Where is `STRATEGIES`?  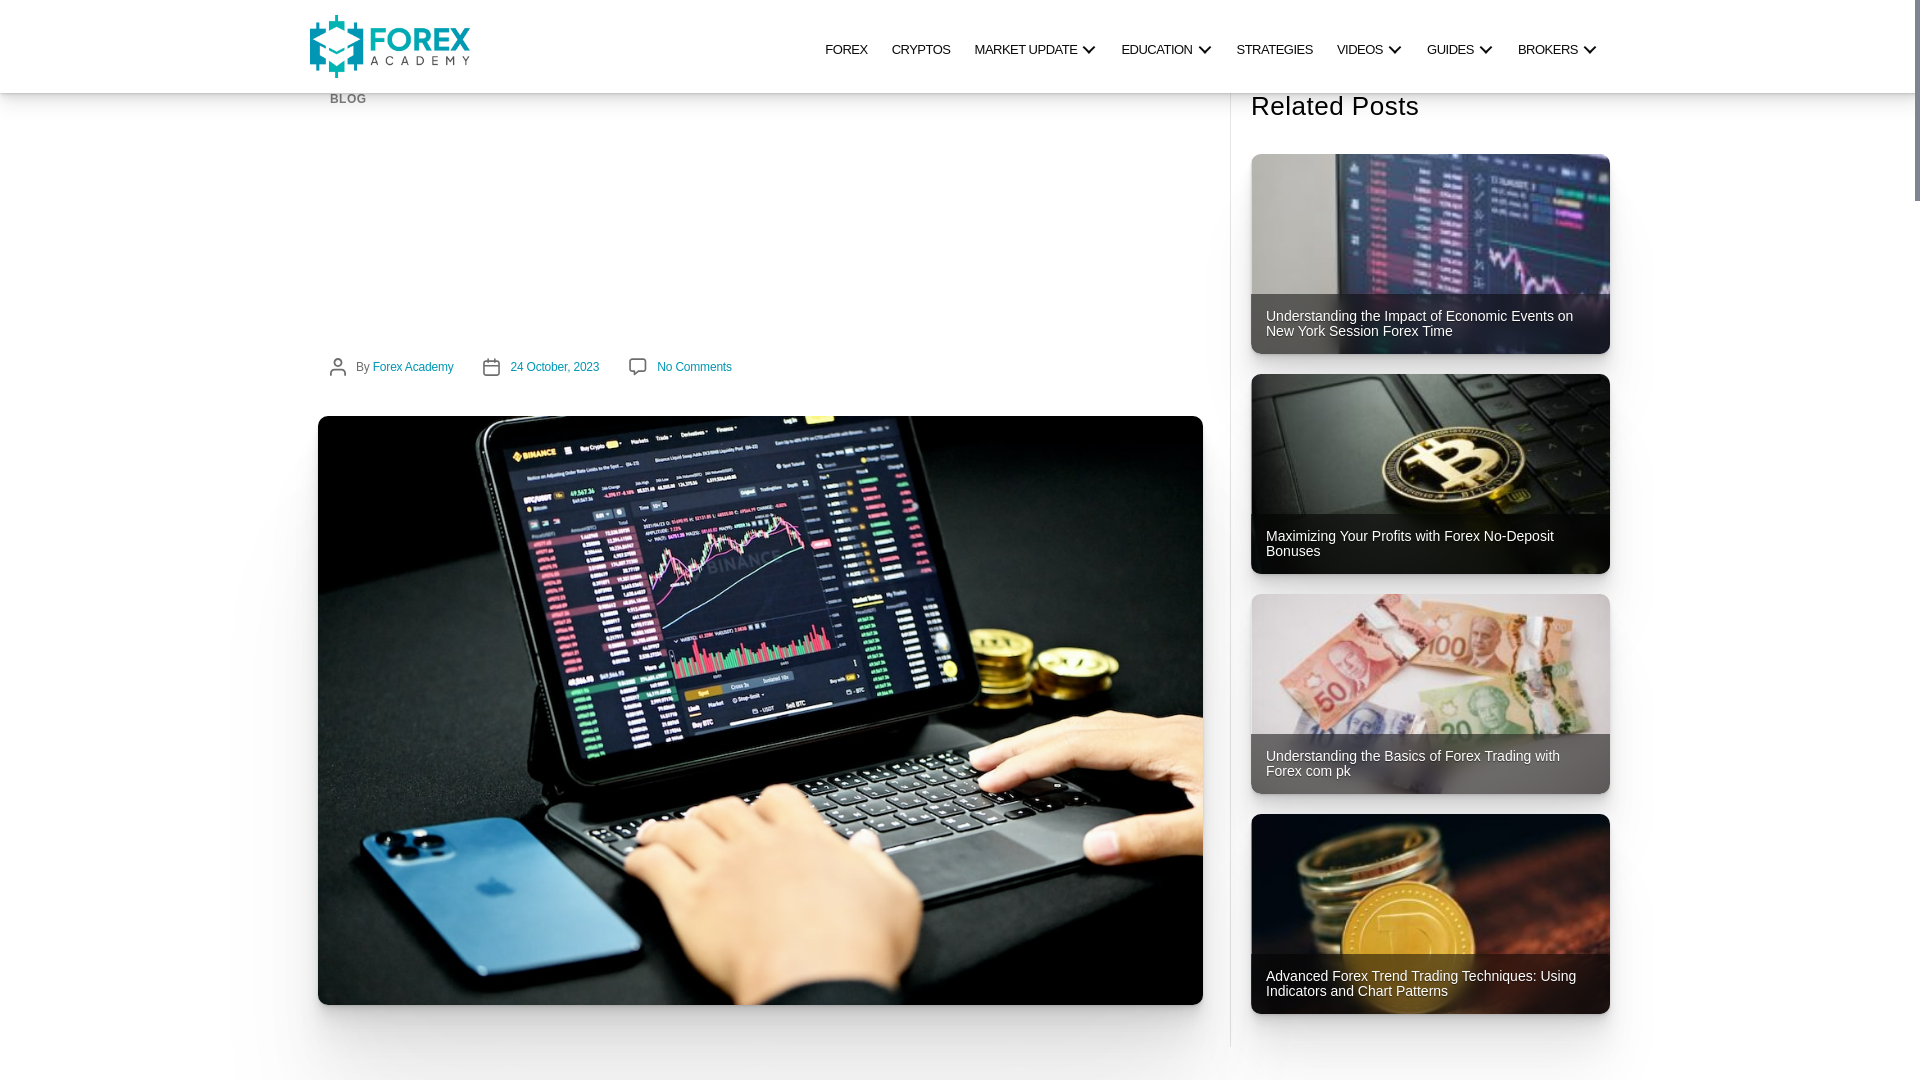 STRATEGIES is located at coordinates (1274, 46).